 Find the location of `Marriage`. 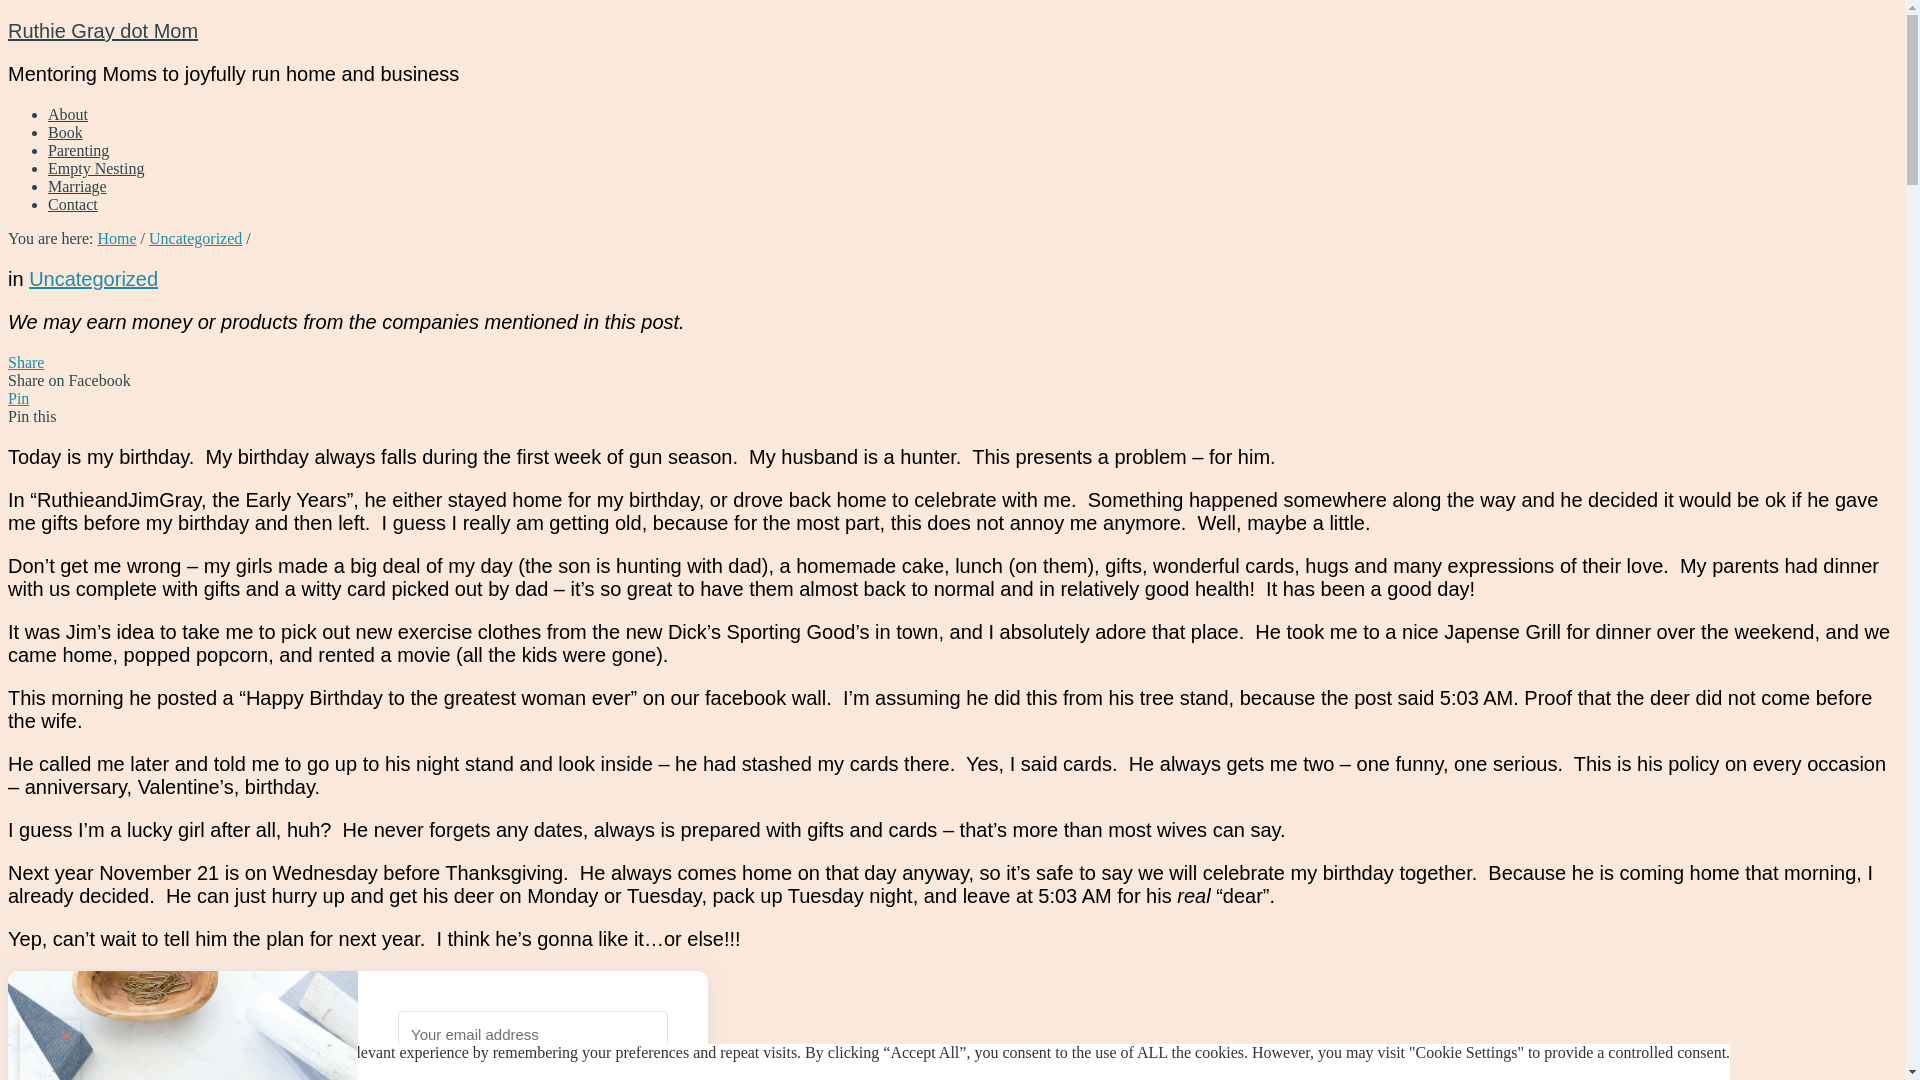

Marriage is located at coordinates (78, 186).